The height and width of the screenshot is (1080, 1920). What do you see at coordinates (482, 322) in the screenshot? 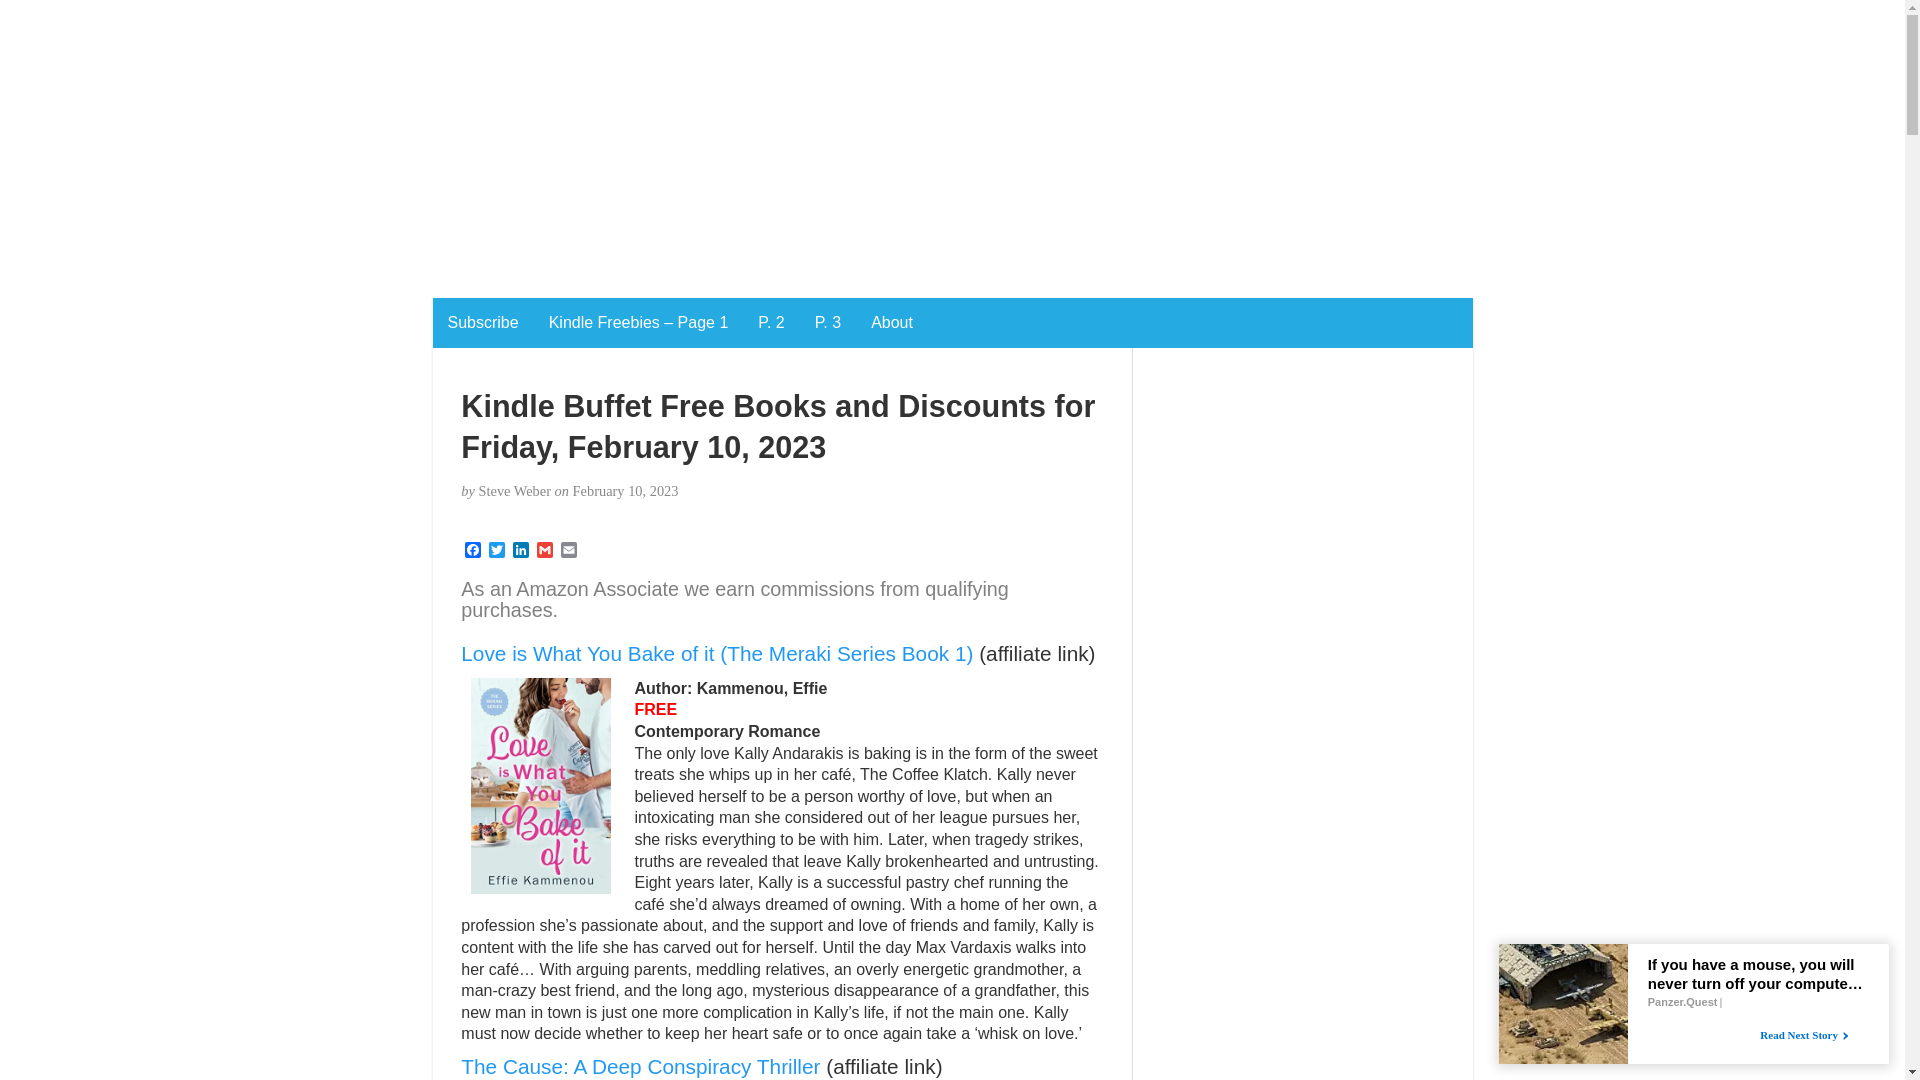
I see `Subscribe` at bounding box center [482, 322].